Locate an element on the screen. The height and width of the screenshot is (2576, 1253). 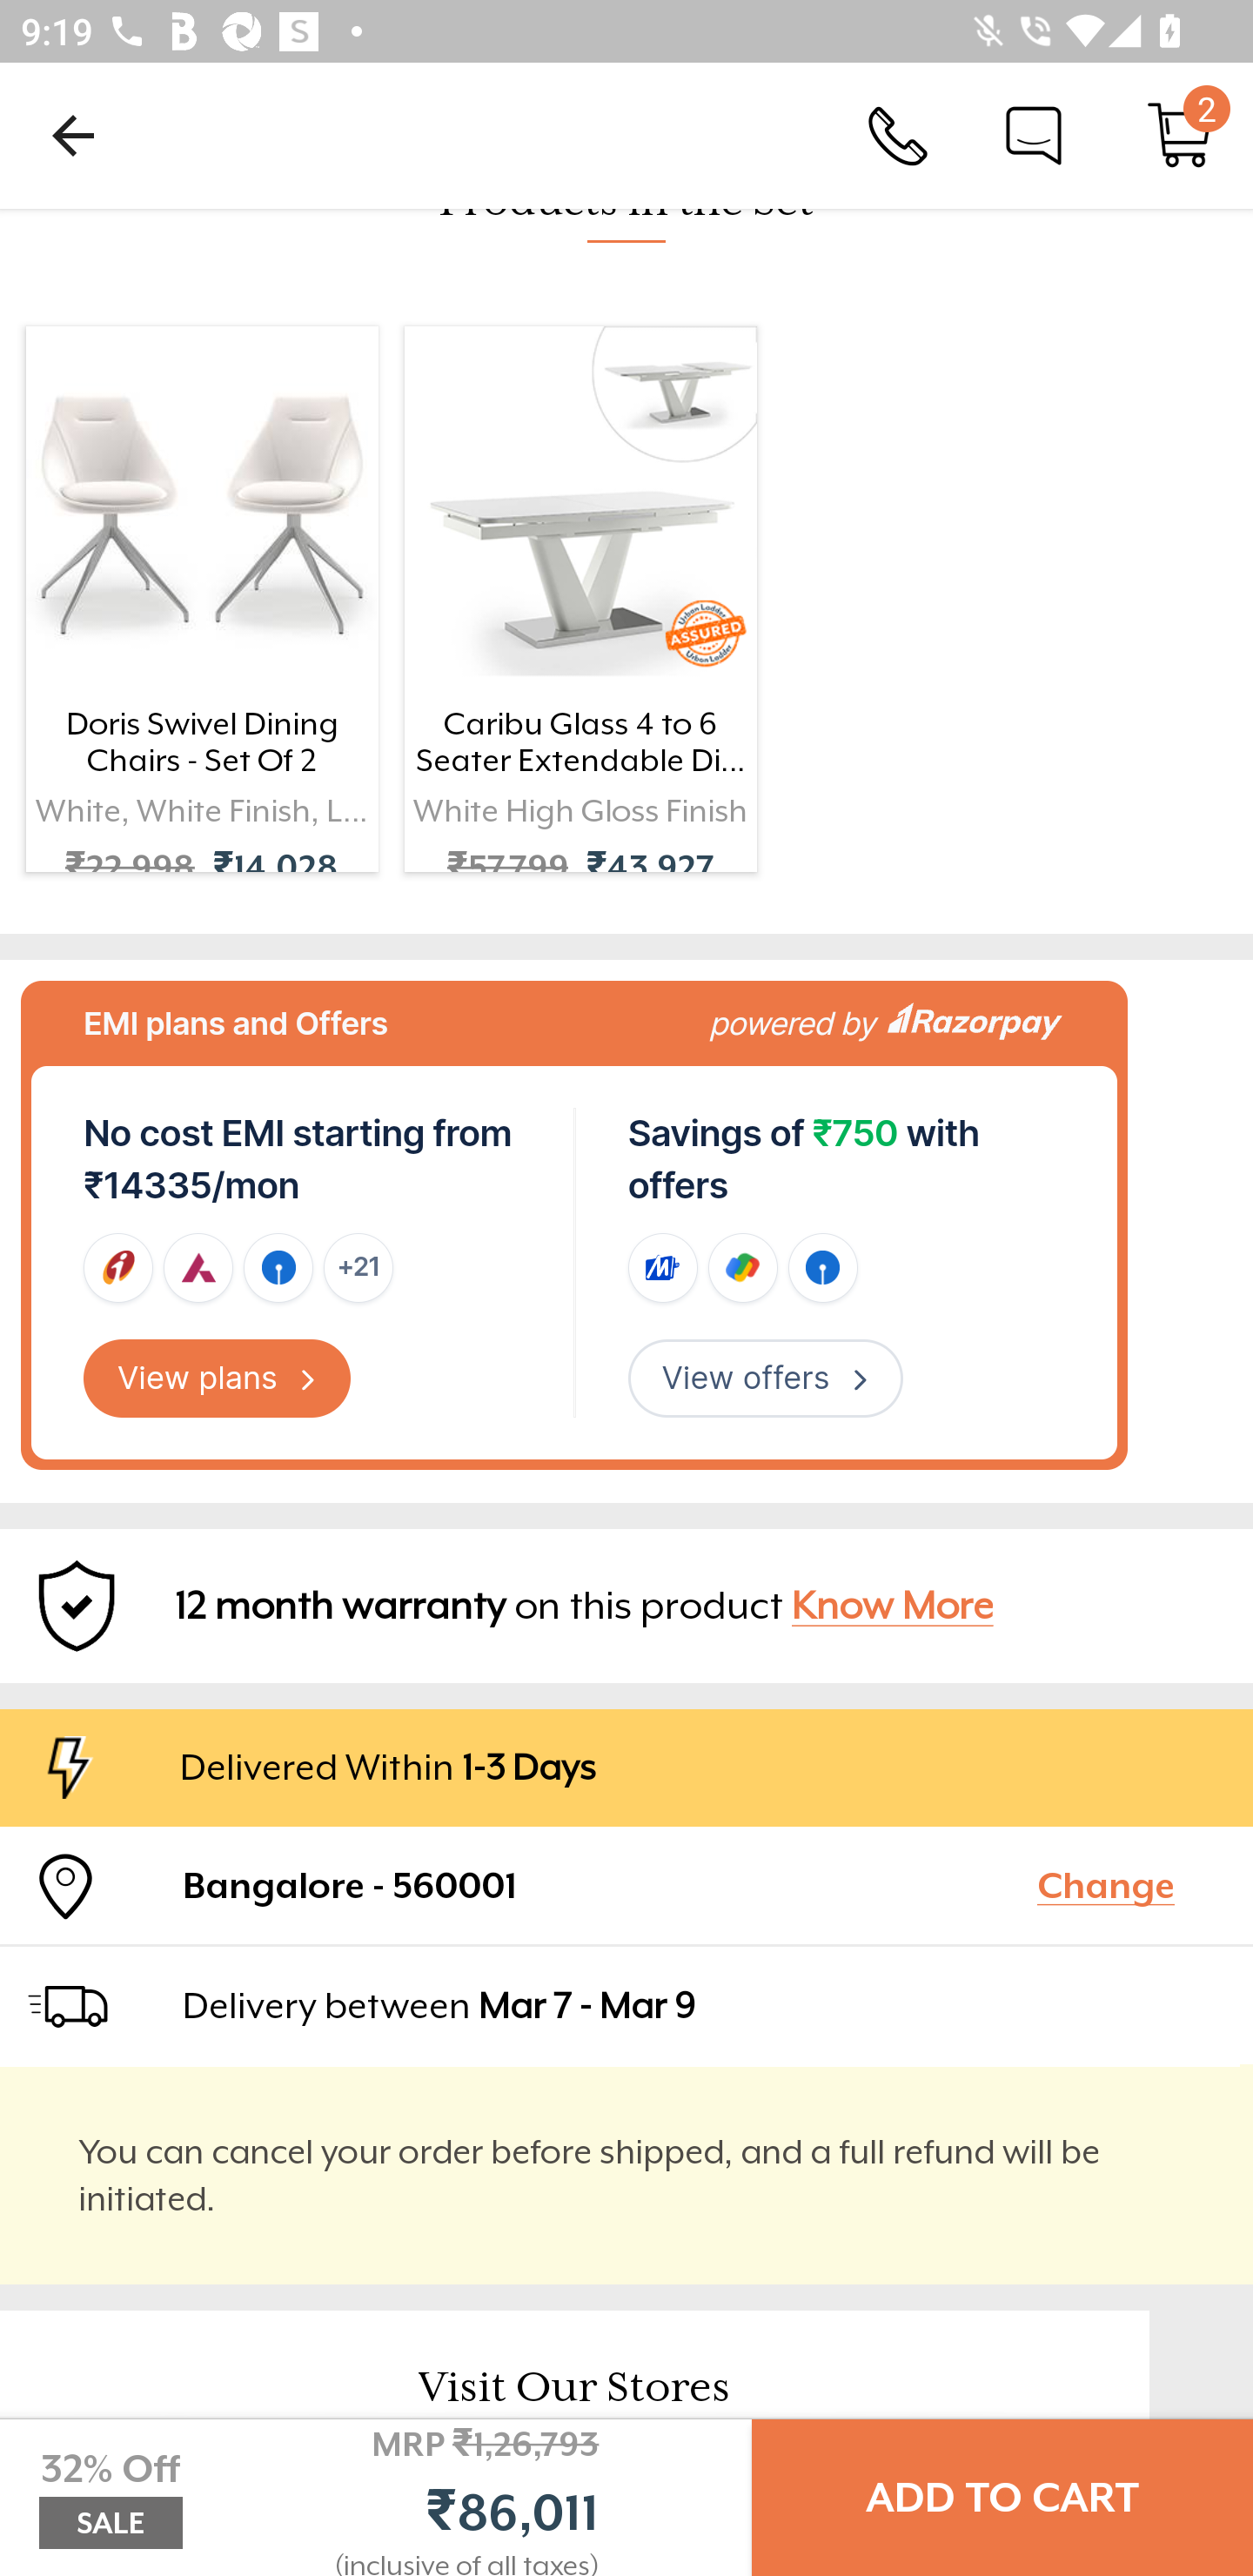
Navigate up is located at coordinates (73, 135).